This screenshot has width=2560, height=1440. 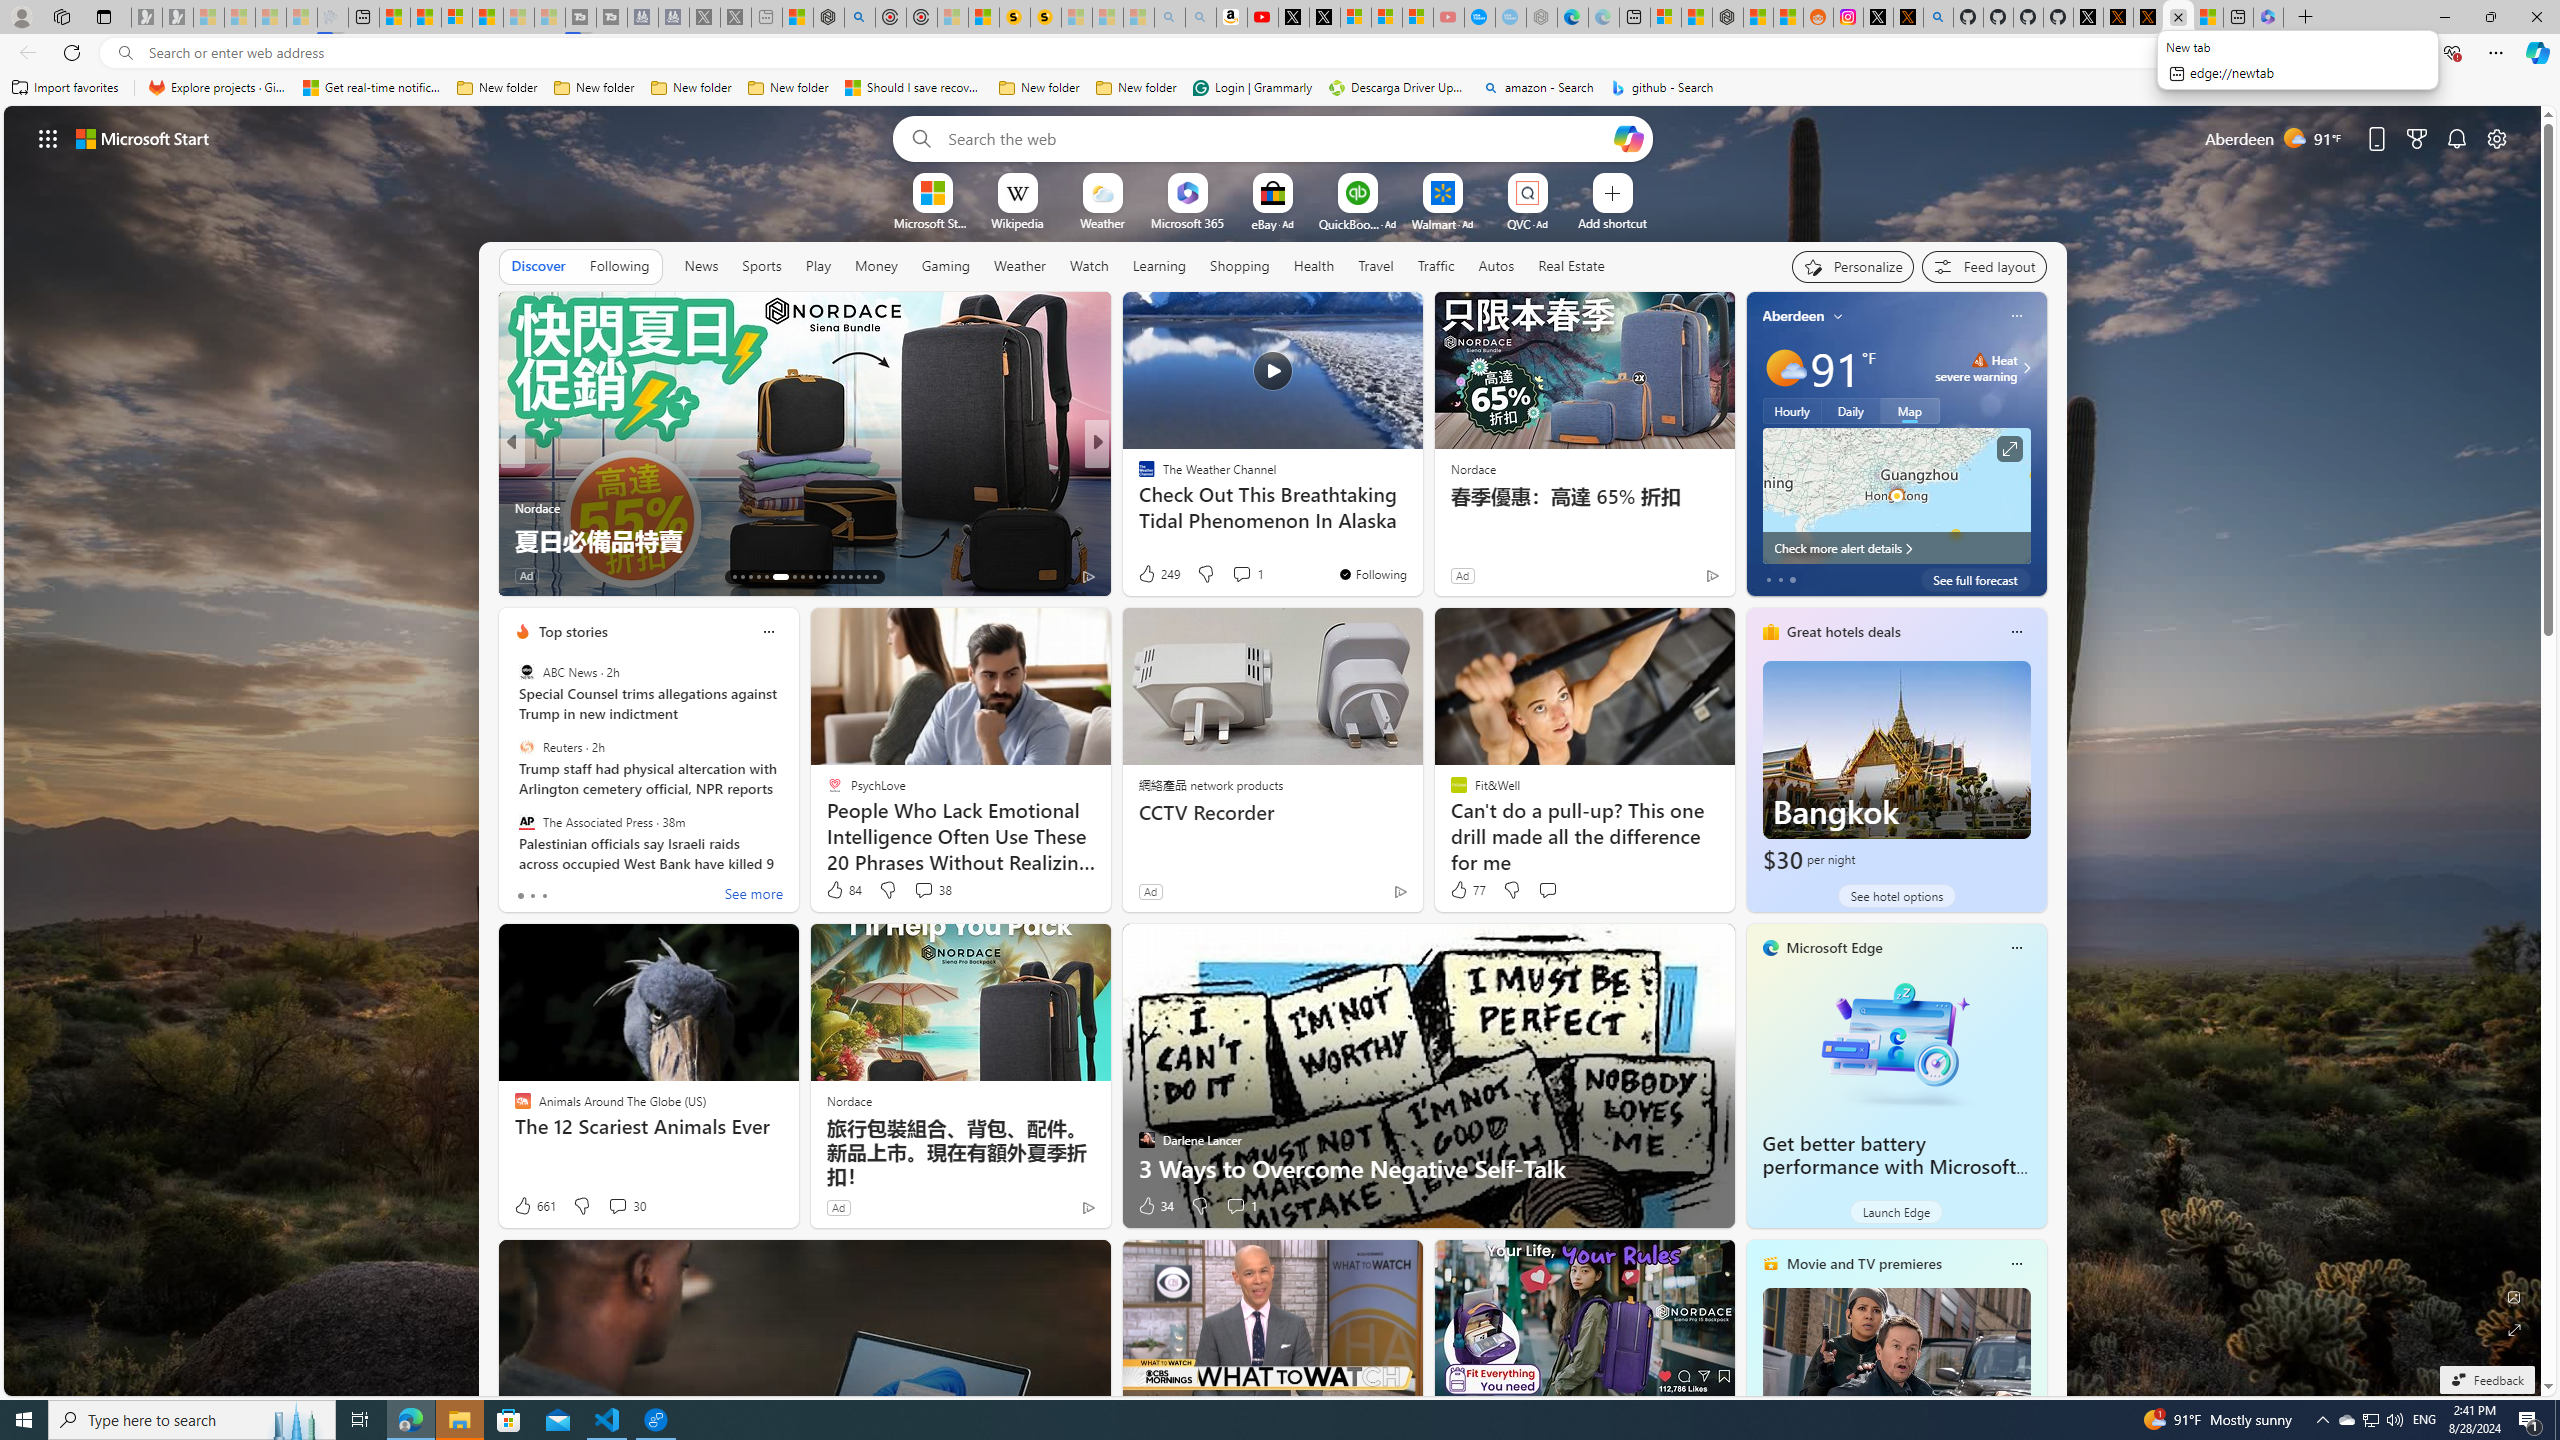 What do you see at coordinates (1160, 266) in the screenshot?
I see `Learning` at bounding box center [1160, 266].